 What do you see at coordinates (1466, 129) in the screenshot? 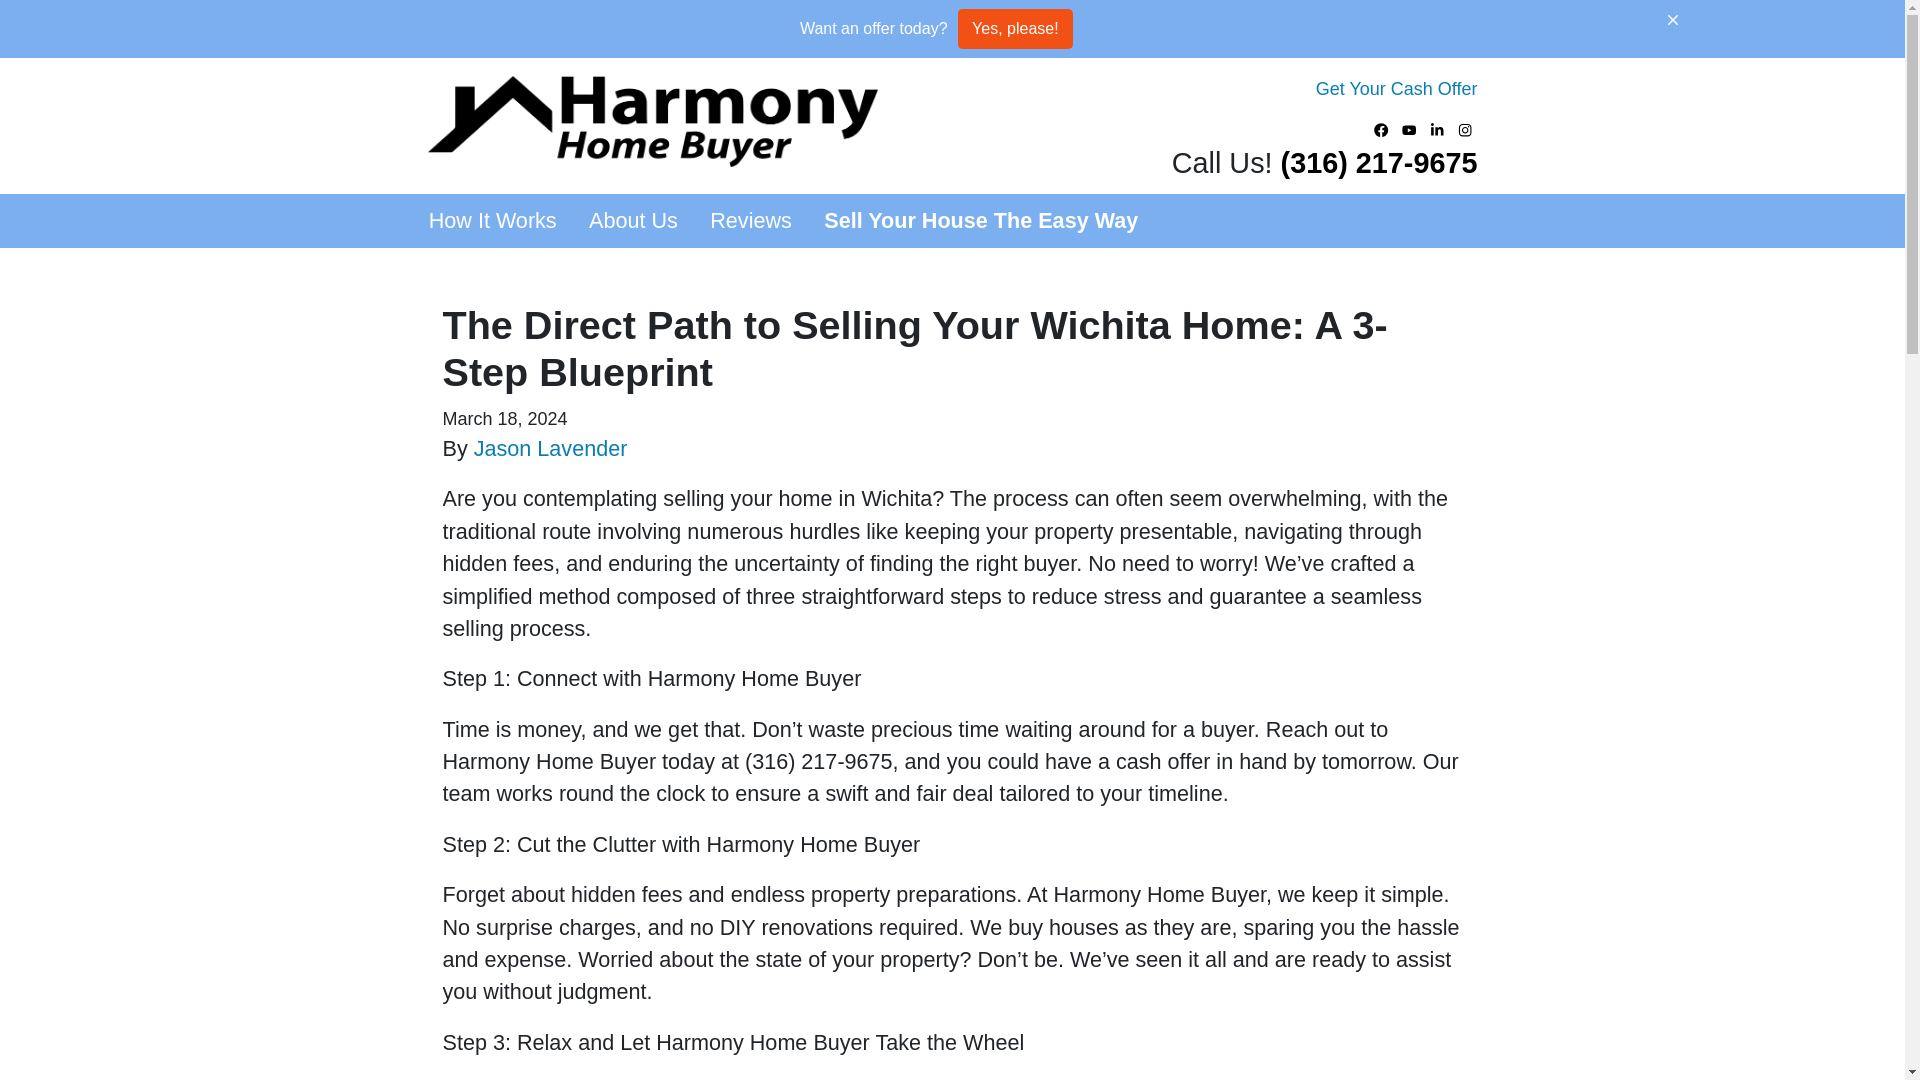
I see `Instagram` at bounding box center [1466, 129].